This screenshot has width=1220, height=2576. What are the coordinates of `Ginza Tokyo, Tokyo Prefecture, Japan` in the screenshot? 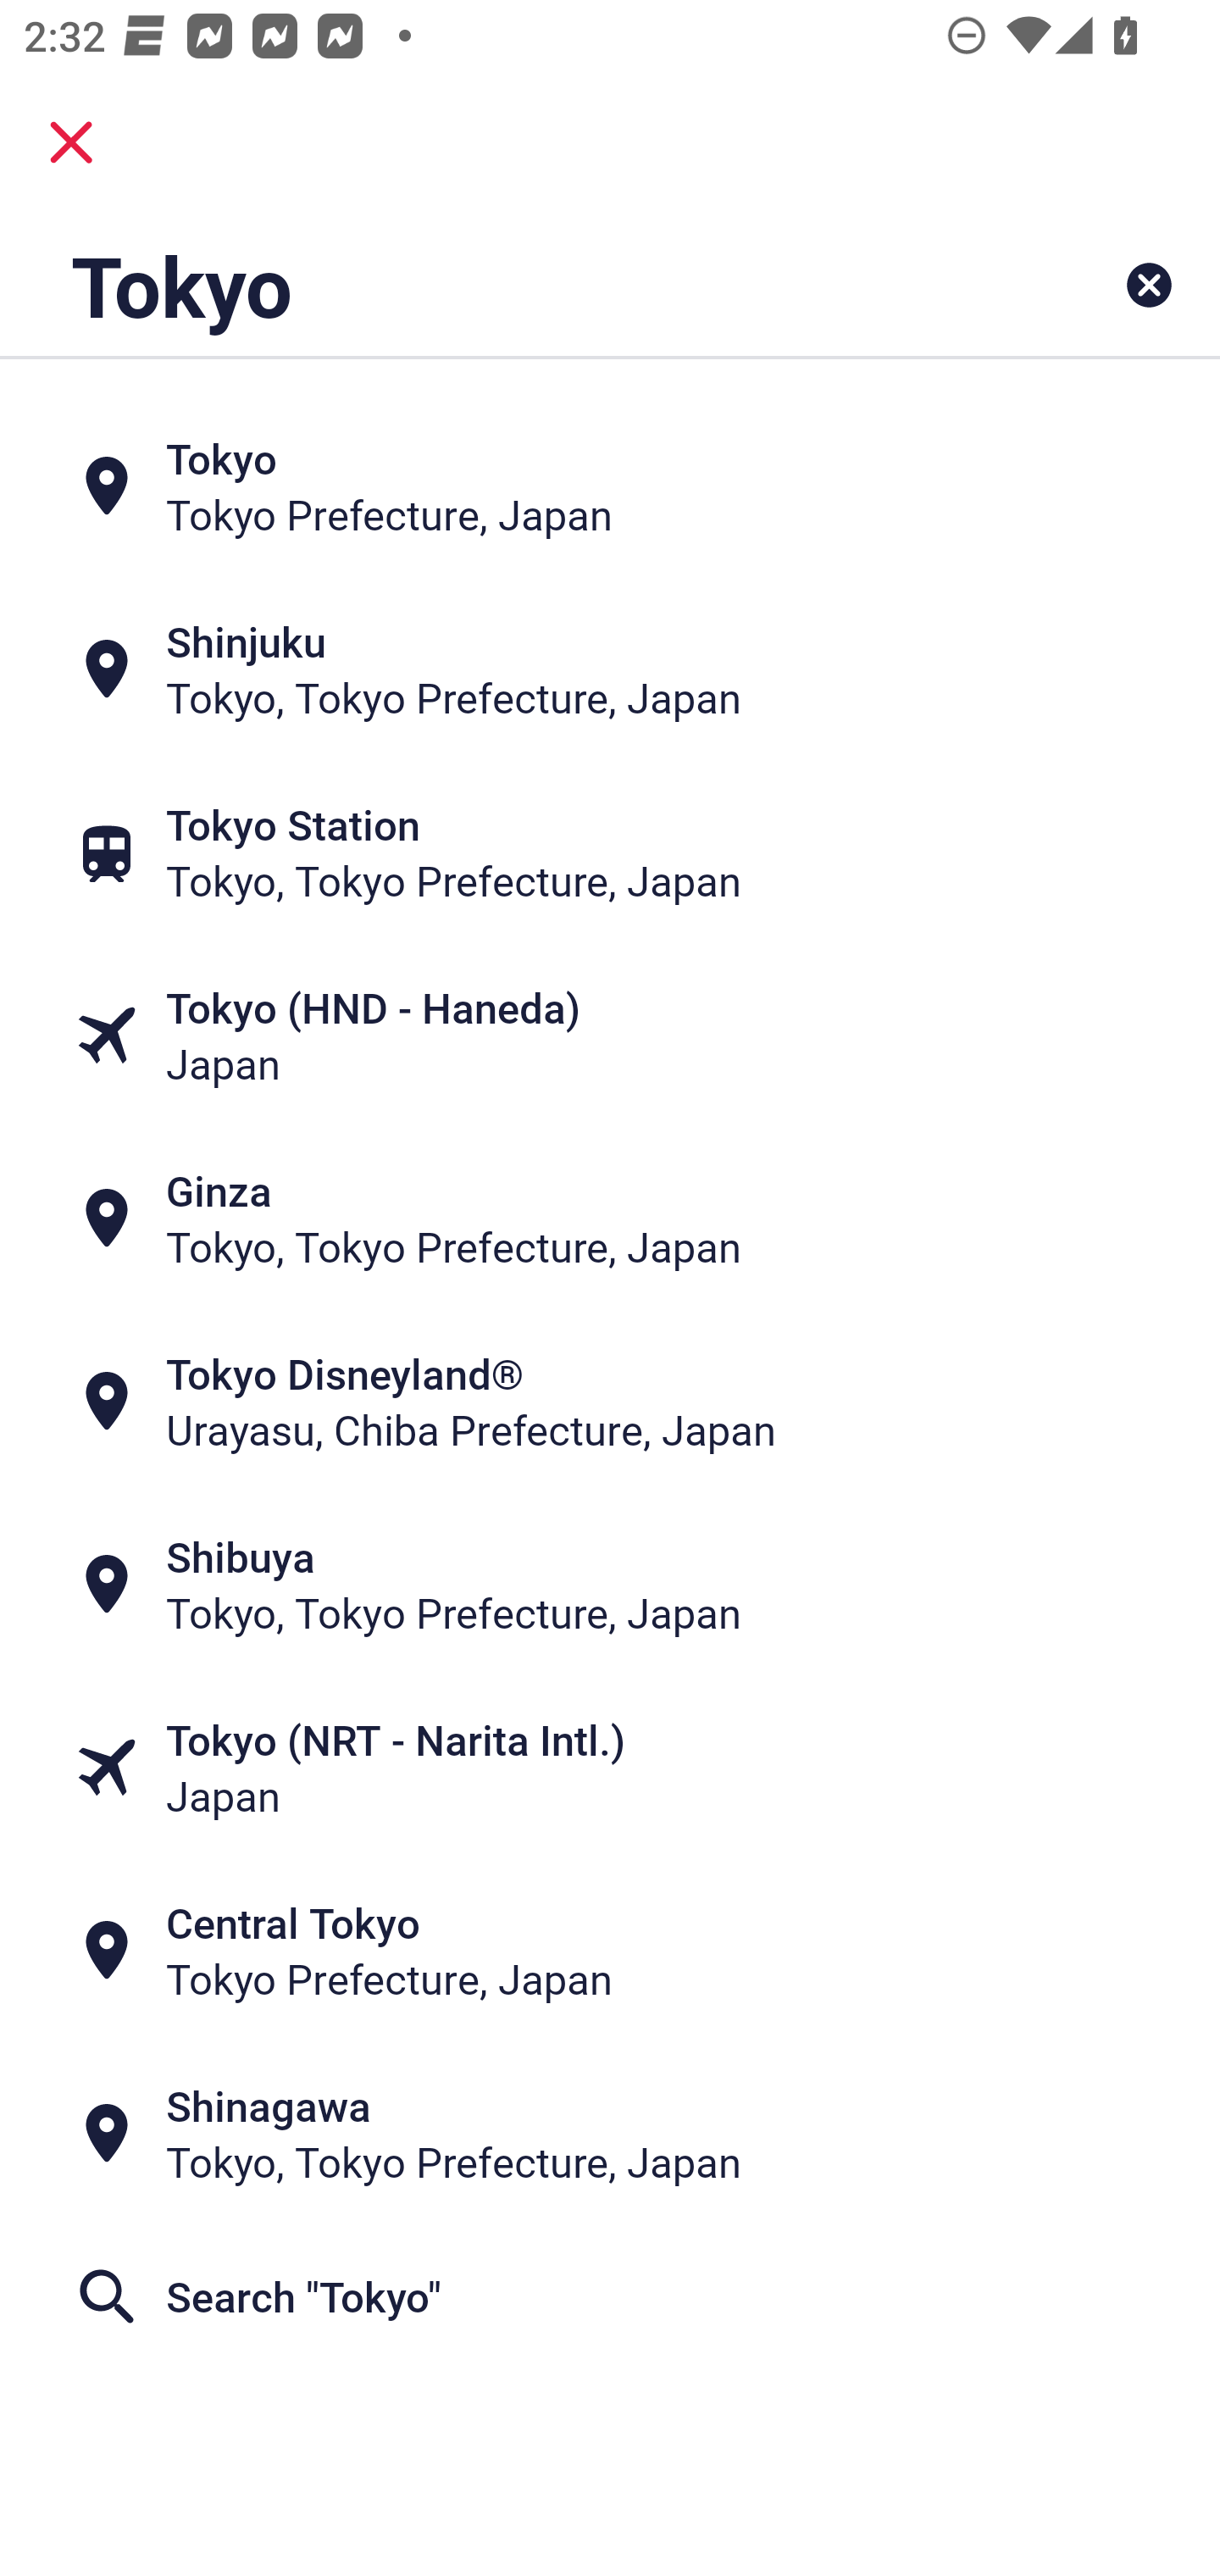 It's located at (610, 1219).